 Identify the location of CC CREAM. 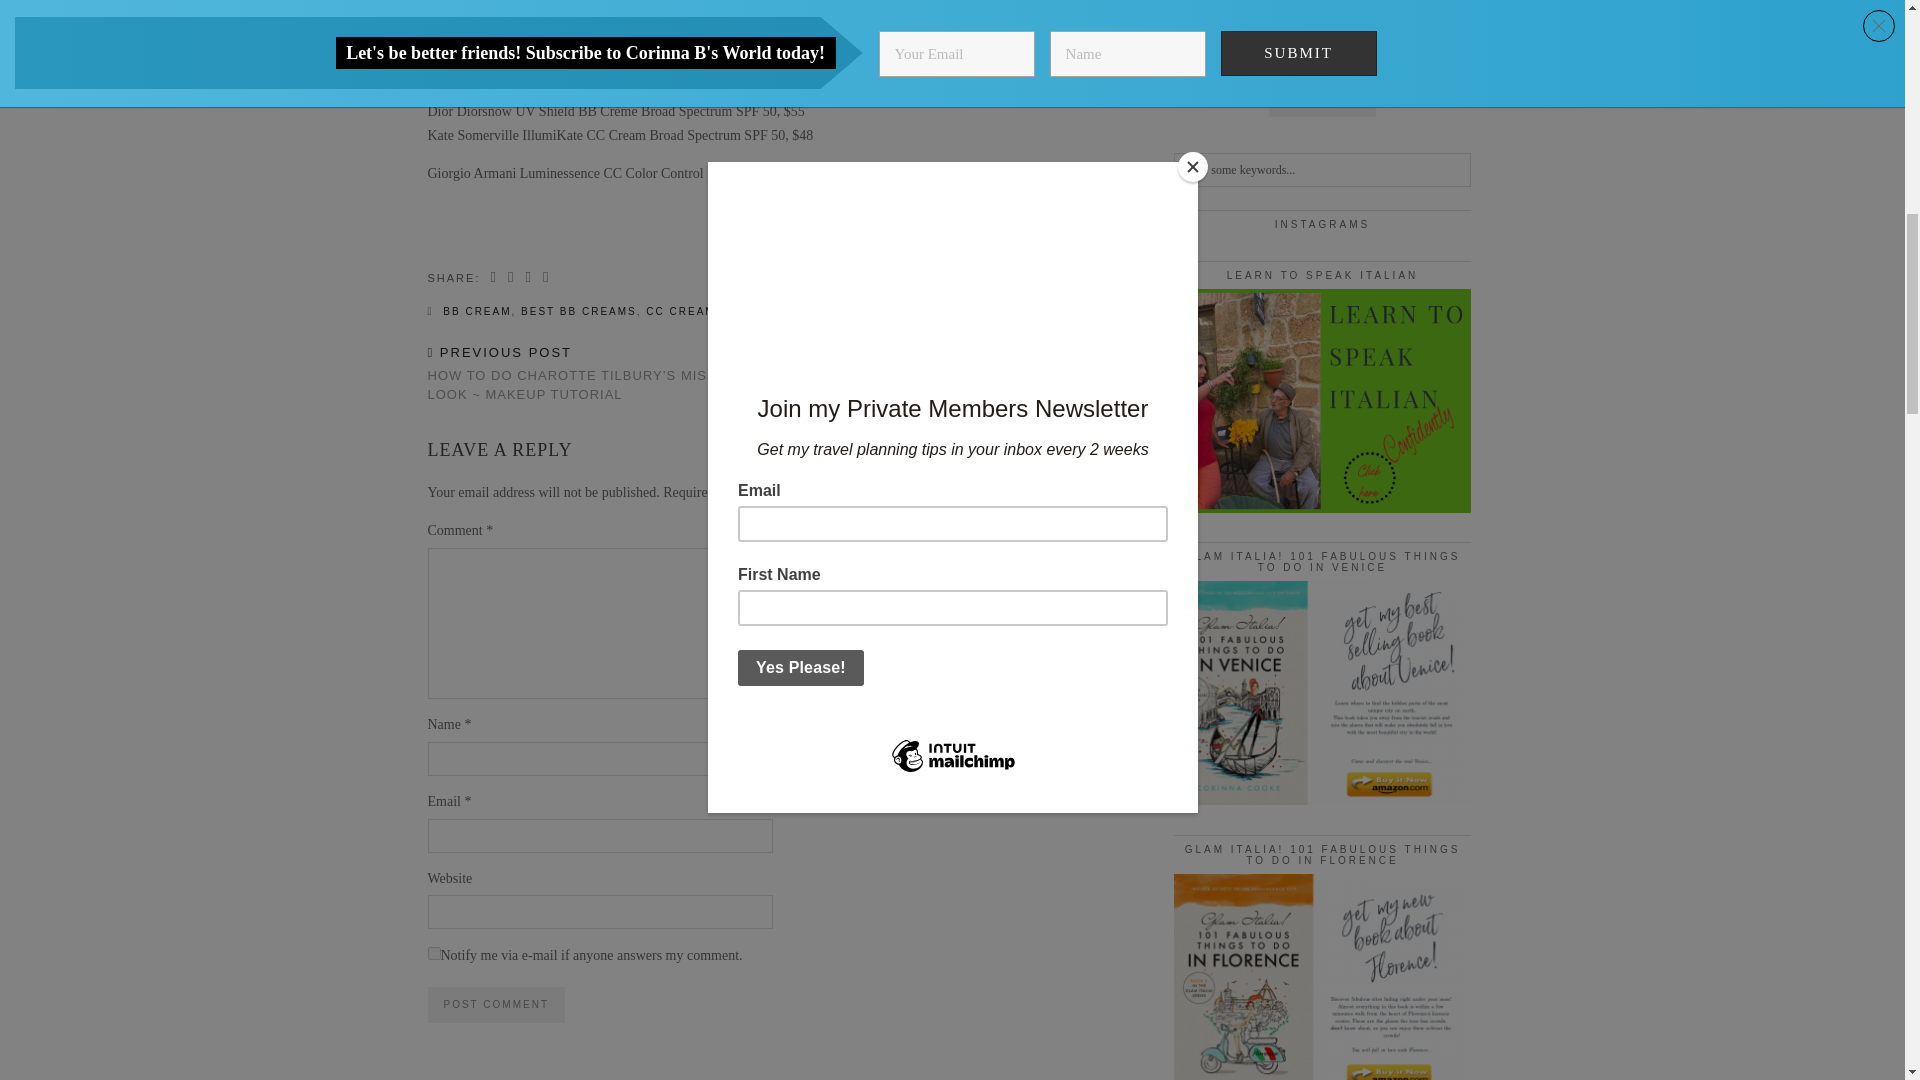
(680, 311).